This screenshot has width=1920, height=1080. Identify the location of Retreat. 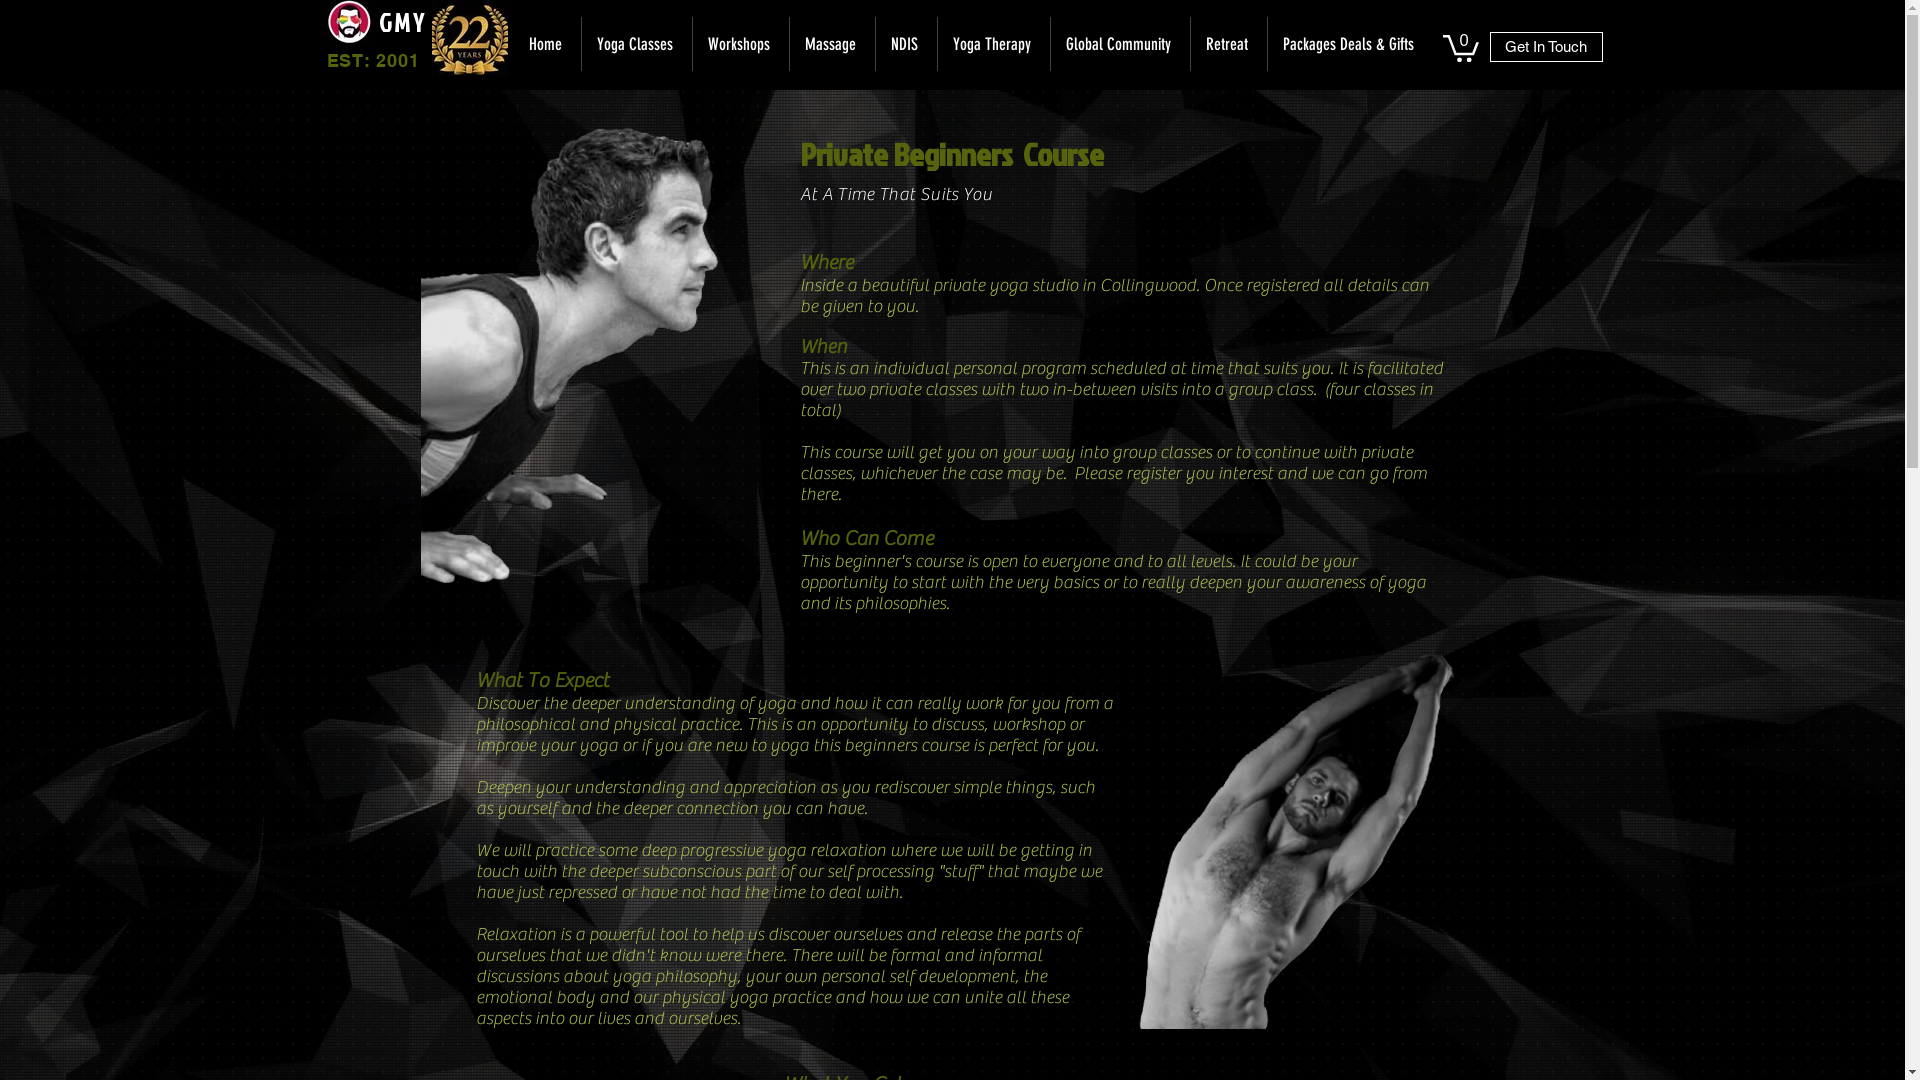
(1228, 44).